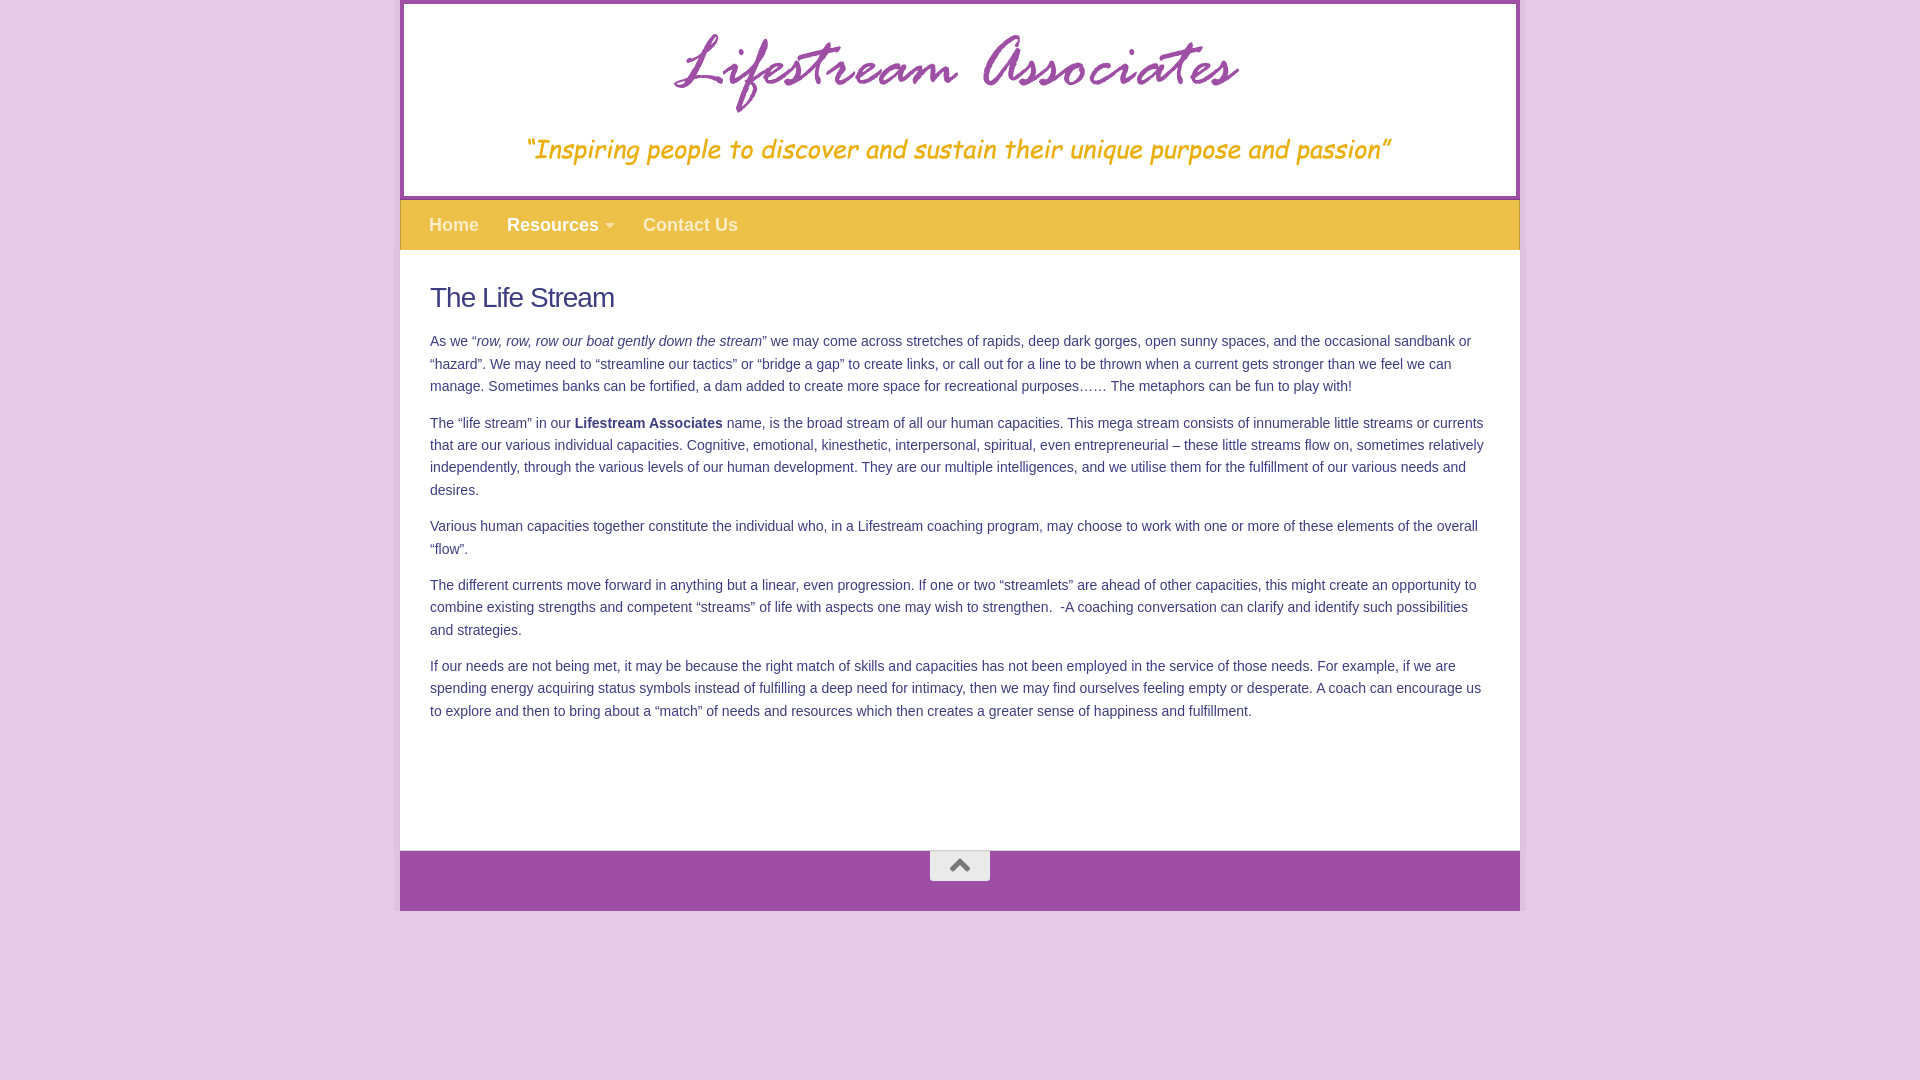 The image size is (1920, 1080). What do you see at coordinates (485, 28) in the screenshot?
I see `Skip to content` at bounding box center [485, 28].